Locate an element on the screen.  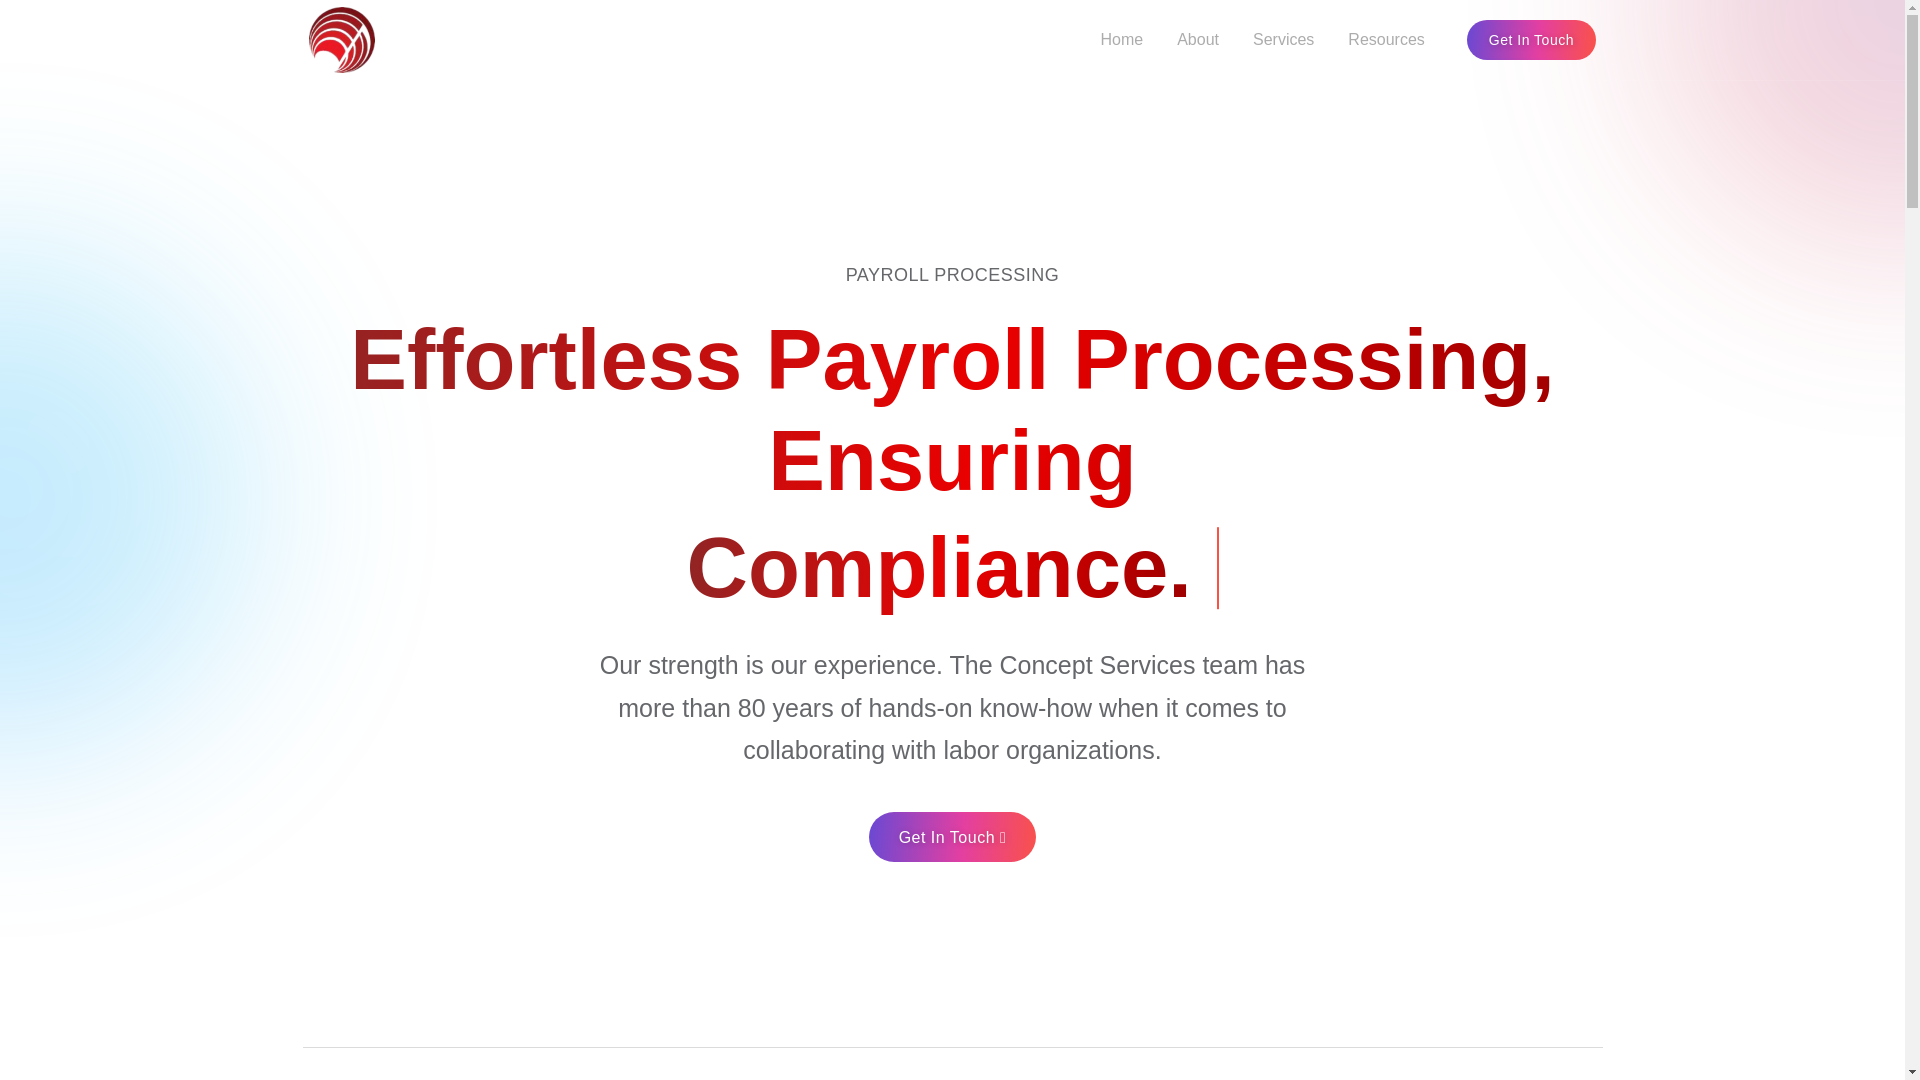
About is located at coordinates (1198, 40).